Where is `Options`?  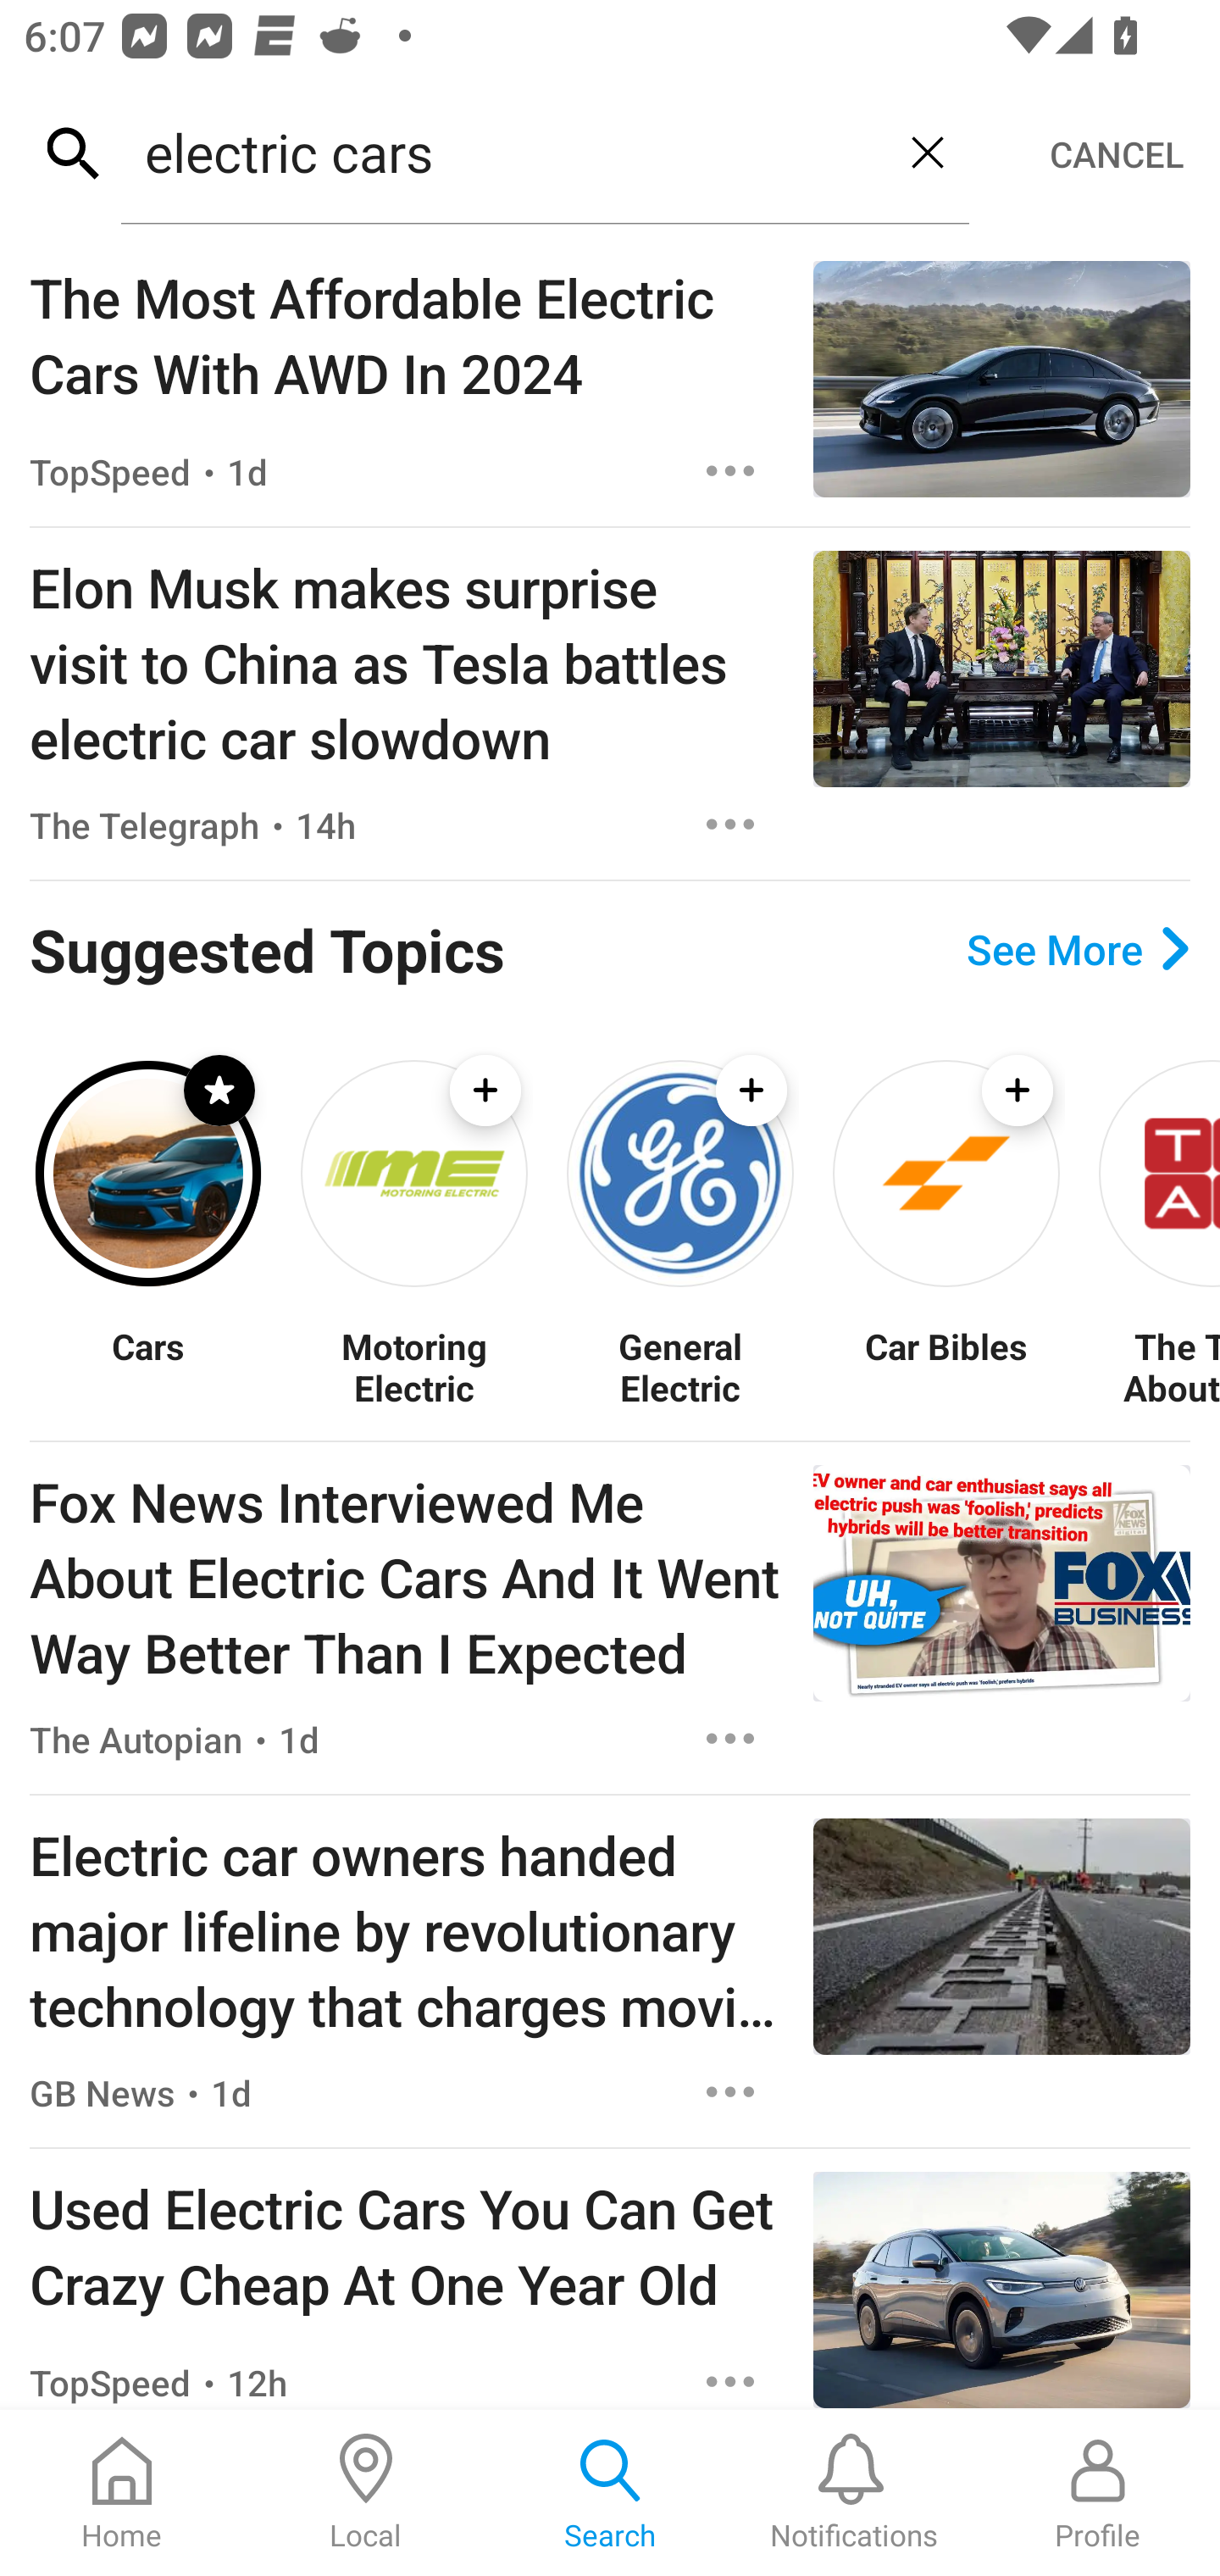
Options is located at coordinates (730, 2091).